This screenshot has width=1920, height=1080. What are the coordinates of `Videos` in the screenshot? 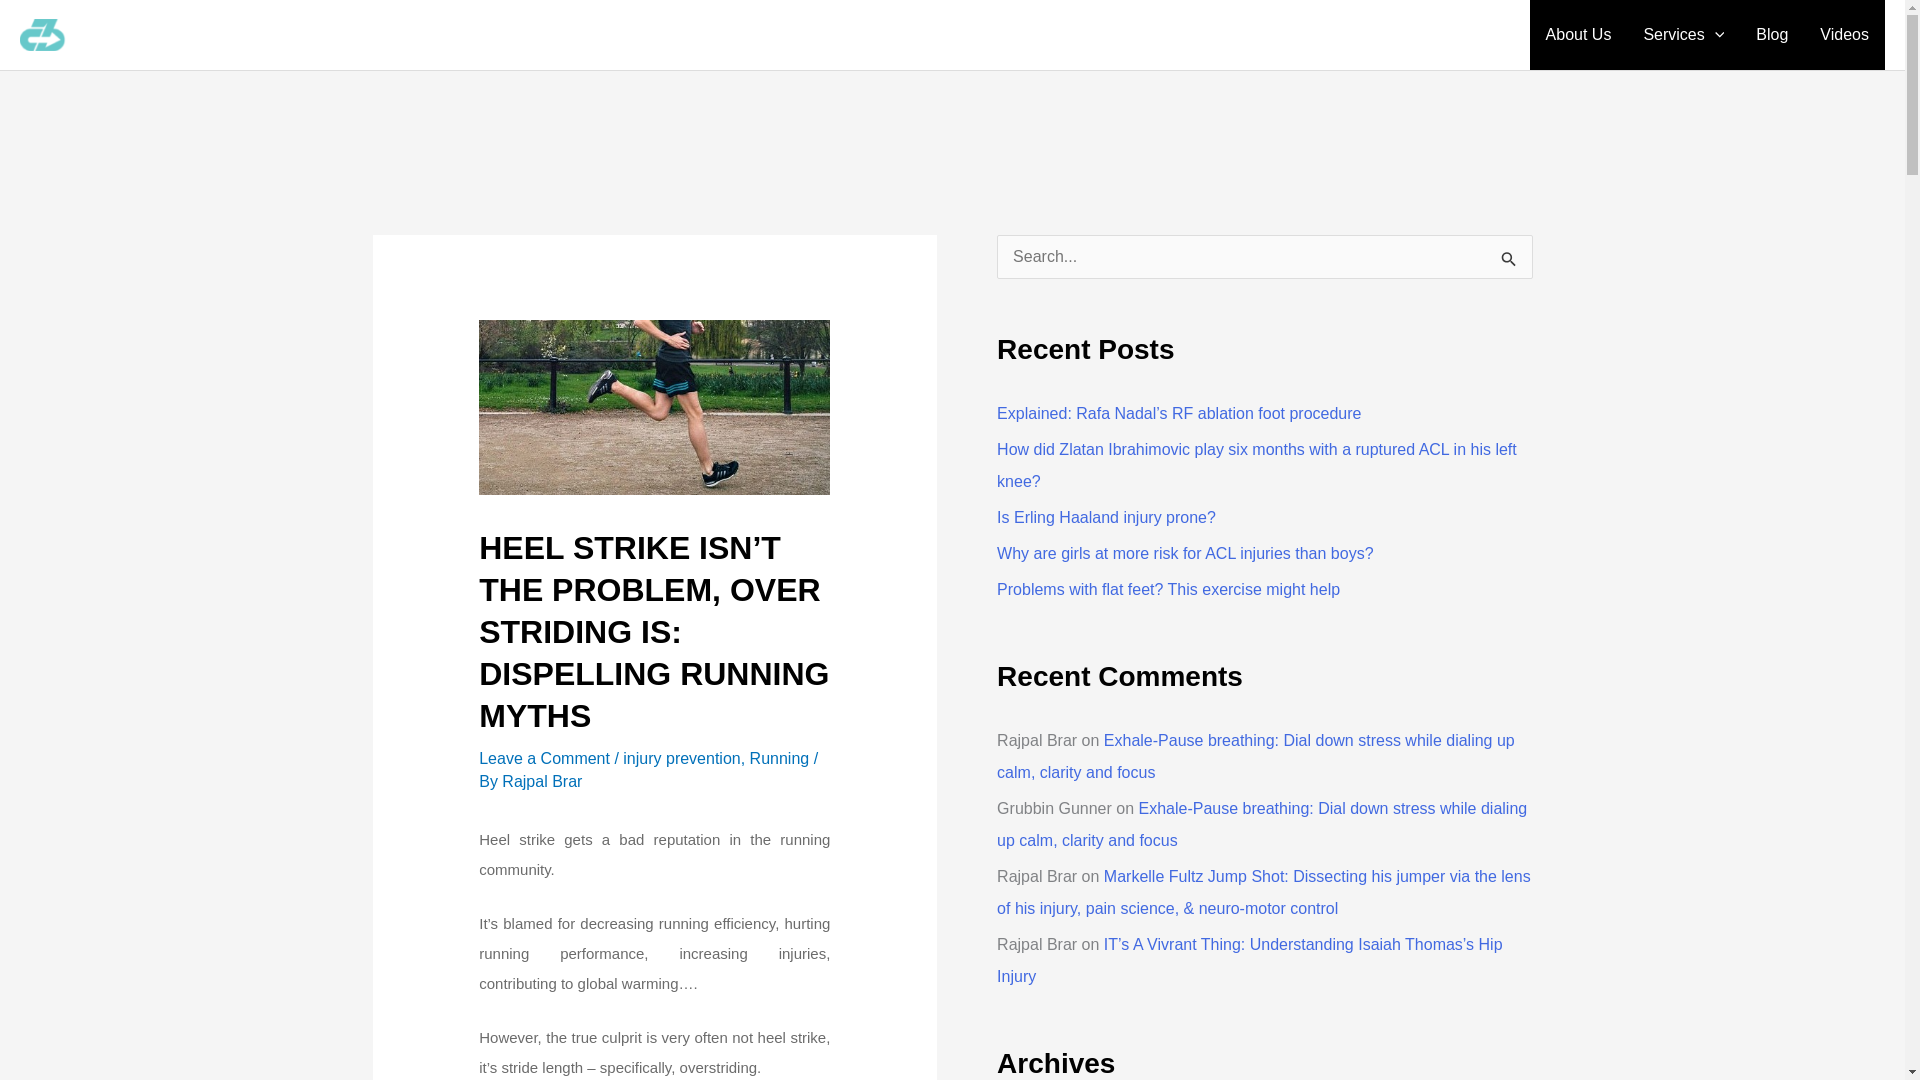 It's located at (1844, 35).